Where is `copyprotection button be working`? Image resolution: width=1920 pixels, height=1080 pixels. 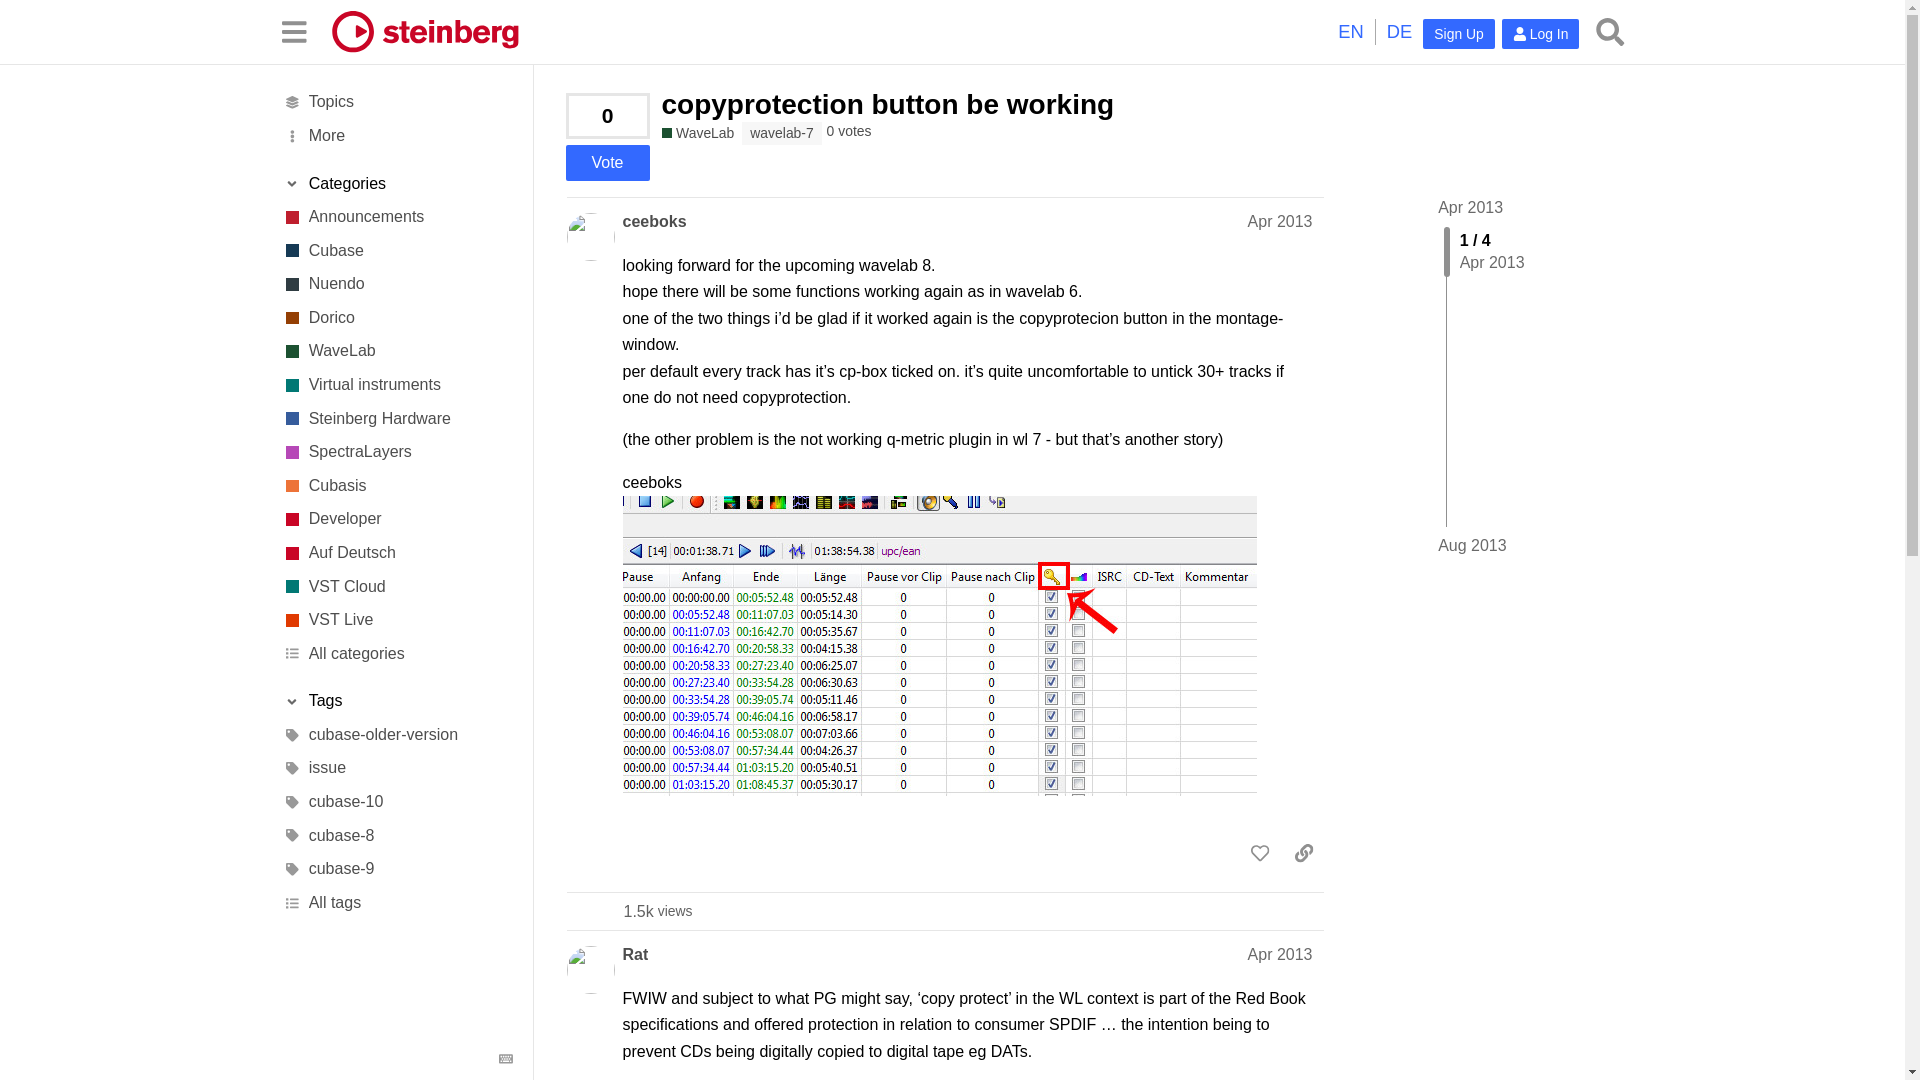 copyprotection button be working is located at coordinates (888, 104).